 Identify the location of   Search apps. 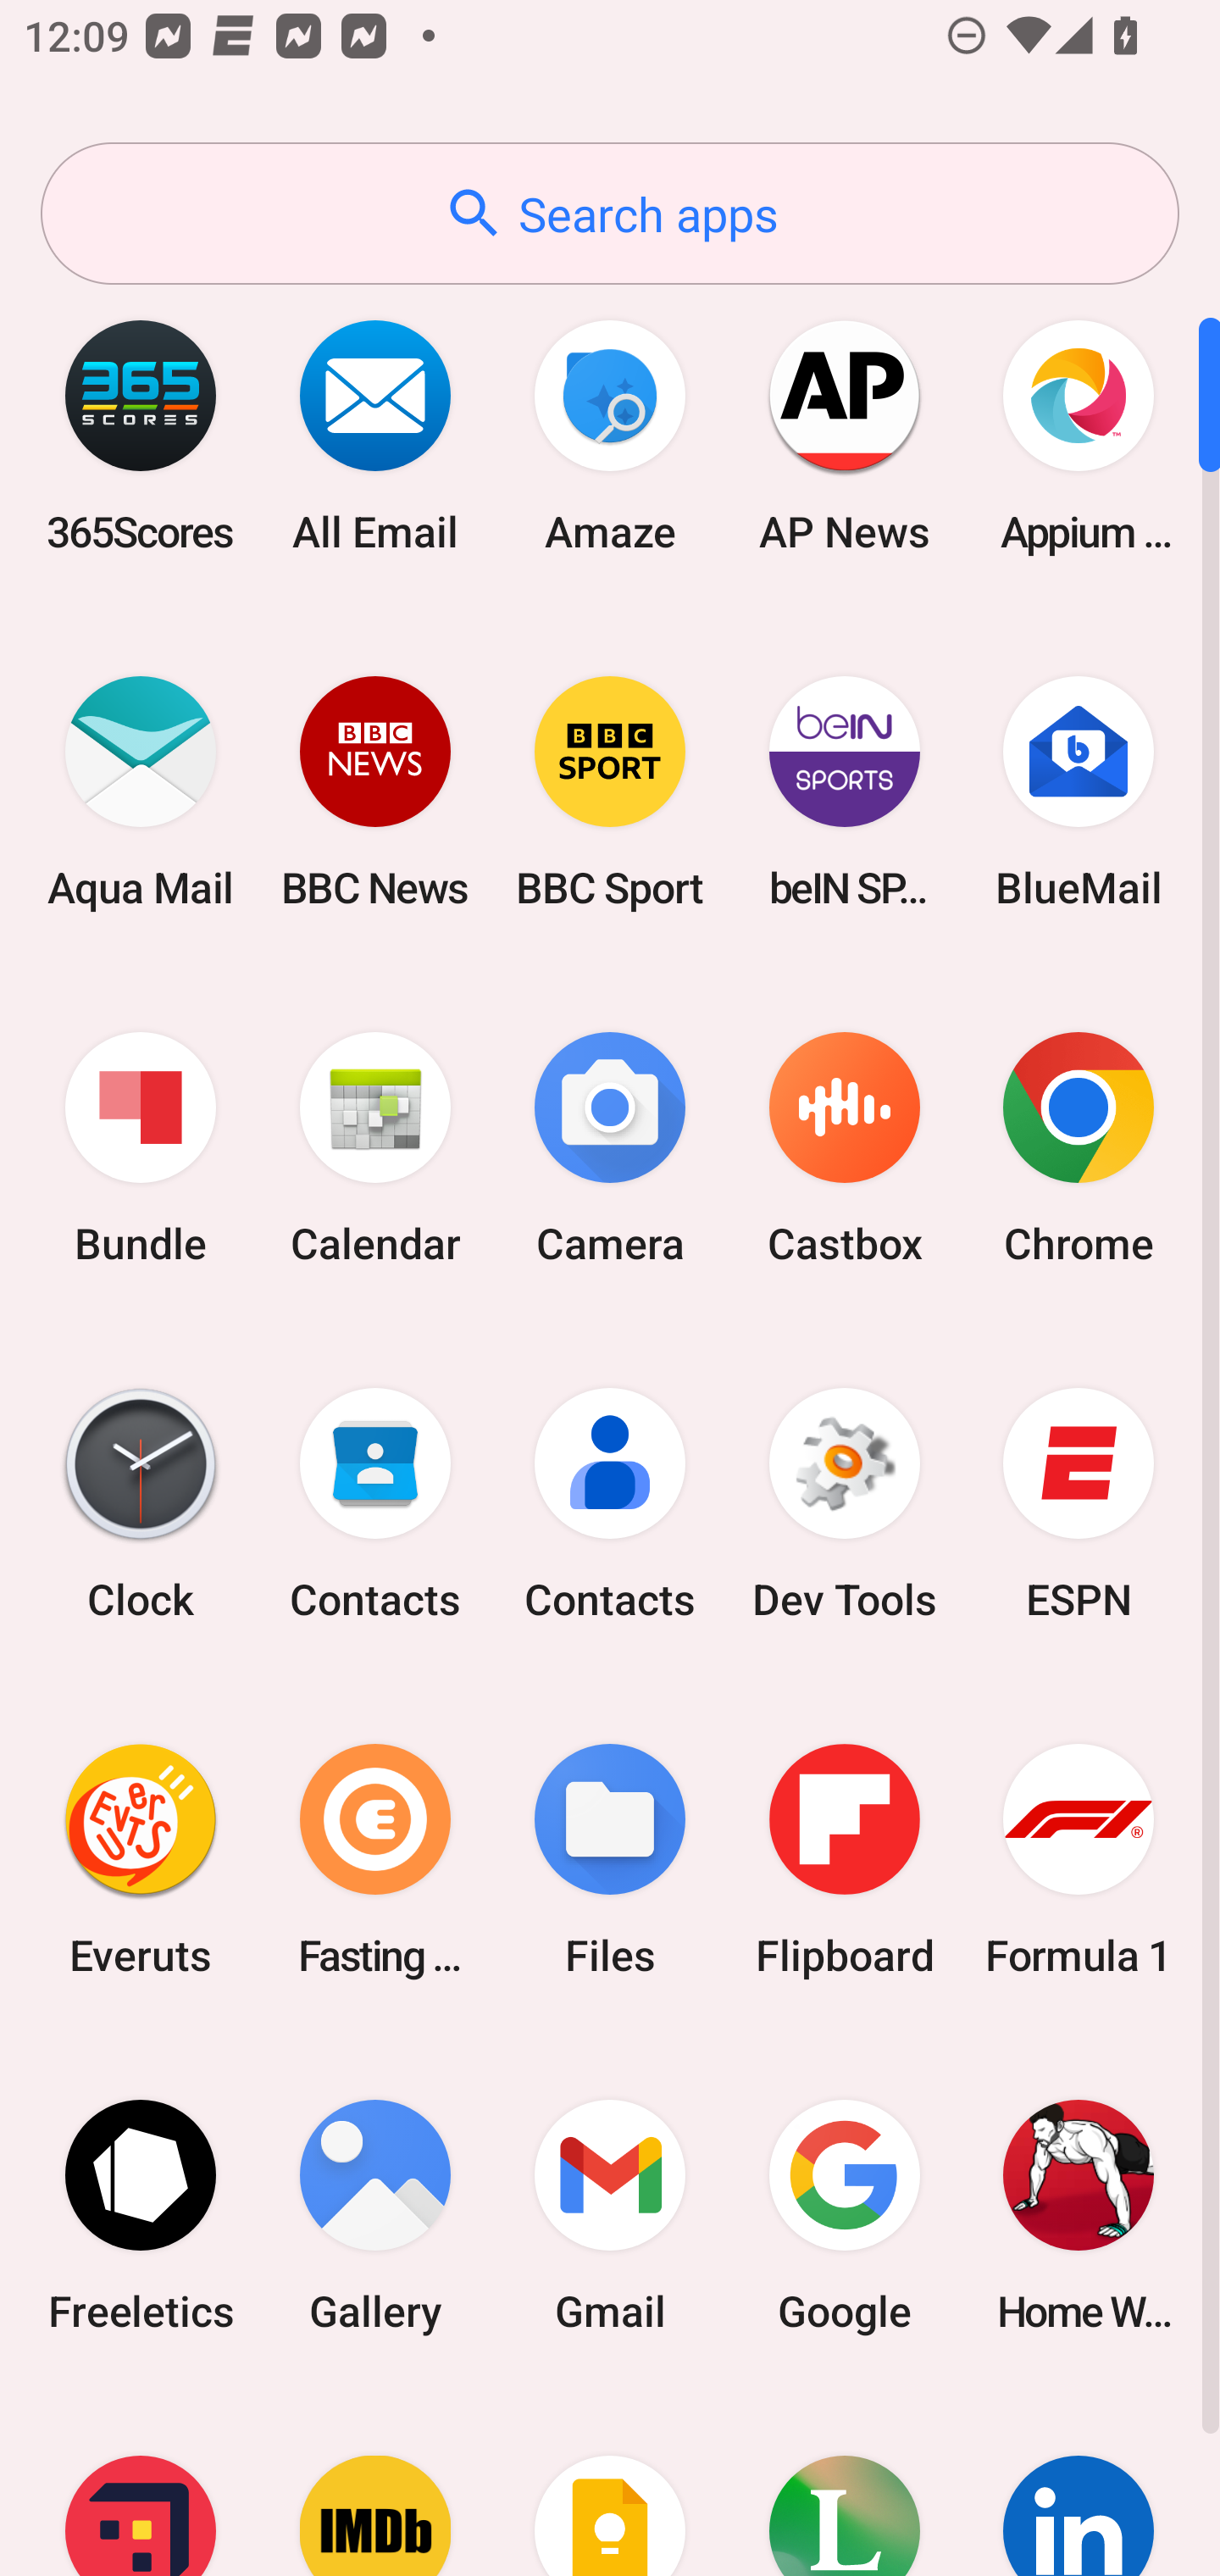
(610, 214).